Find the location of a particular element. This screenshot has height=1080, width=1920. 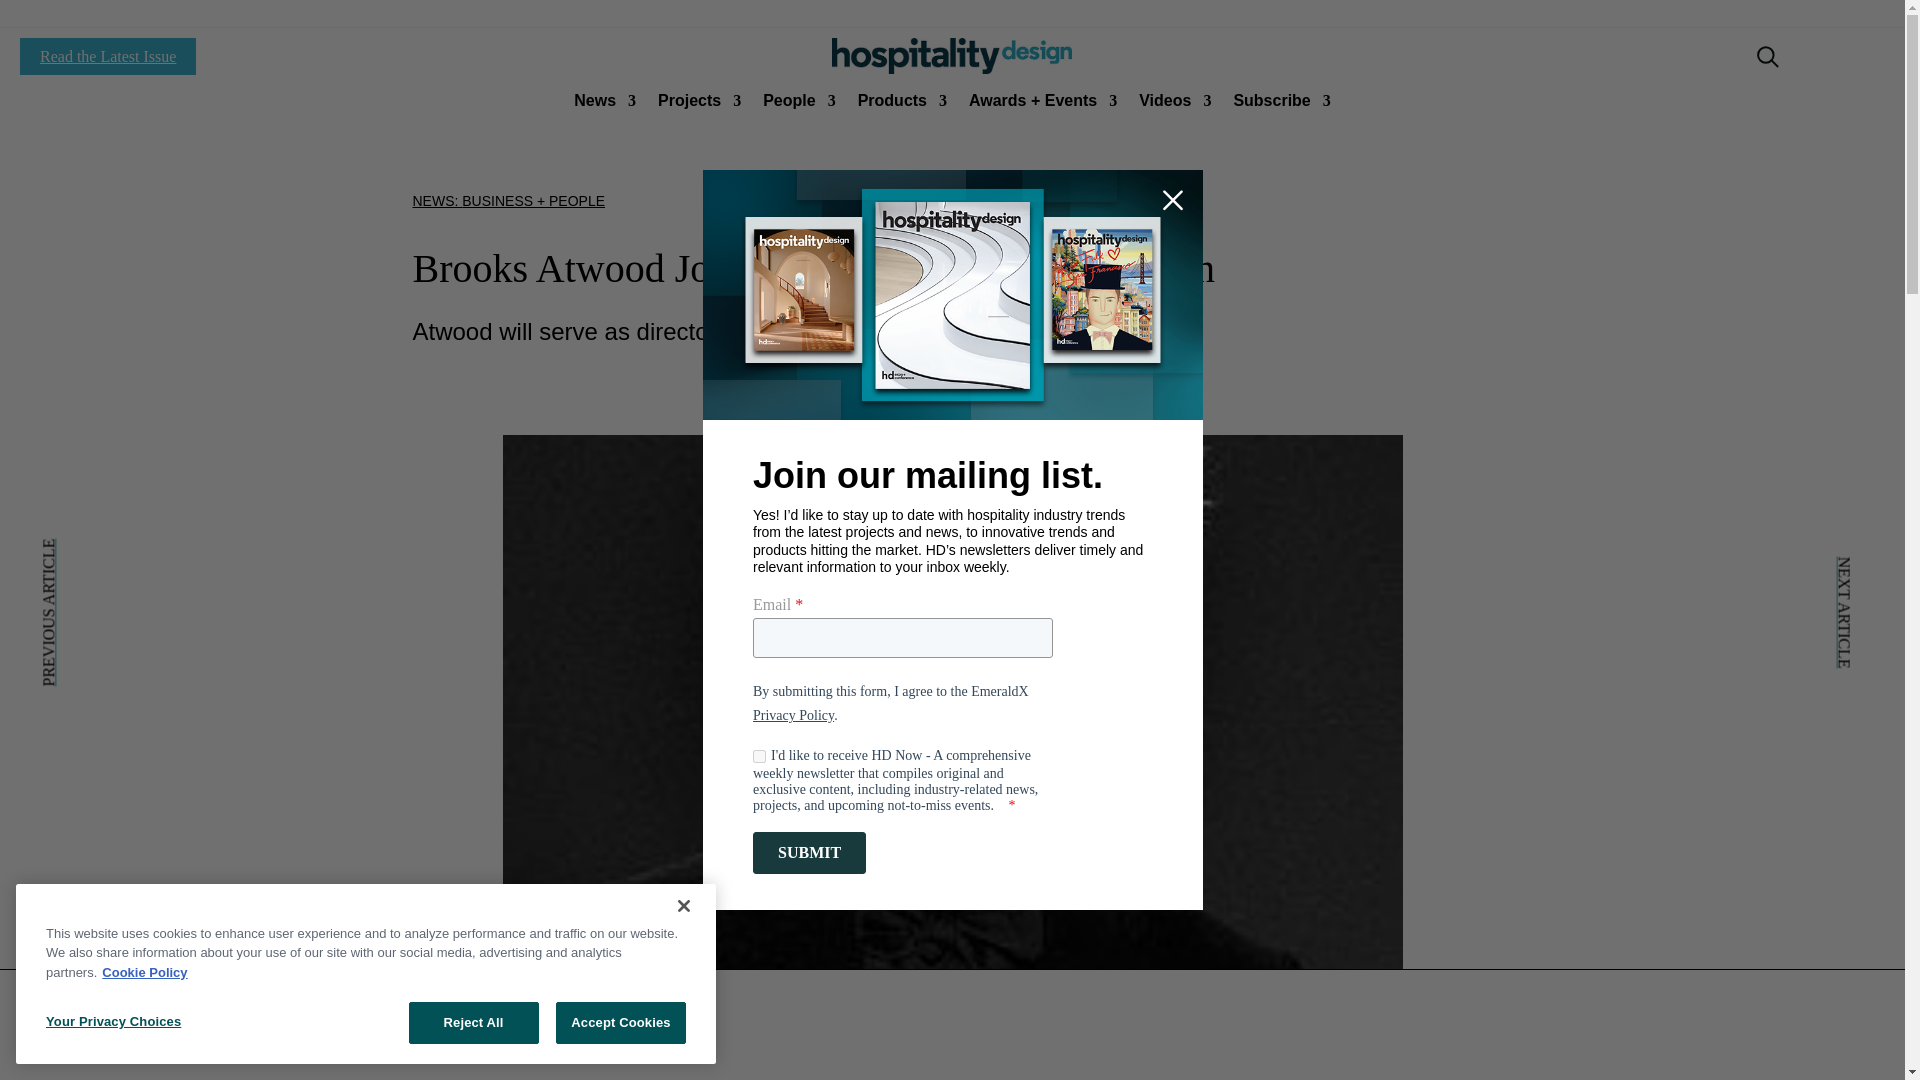

Products is located at coordinates (902, 104).